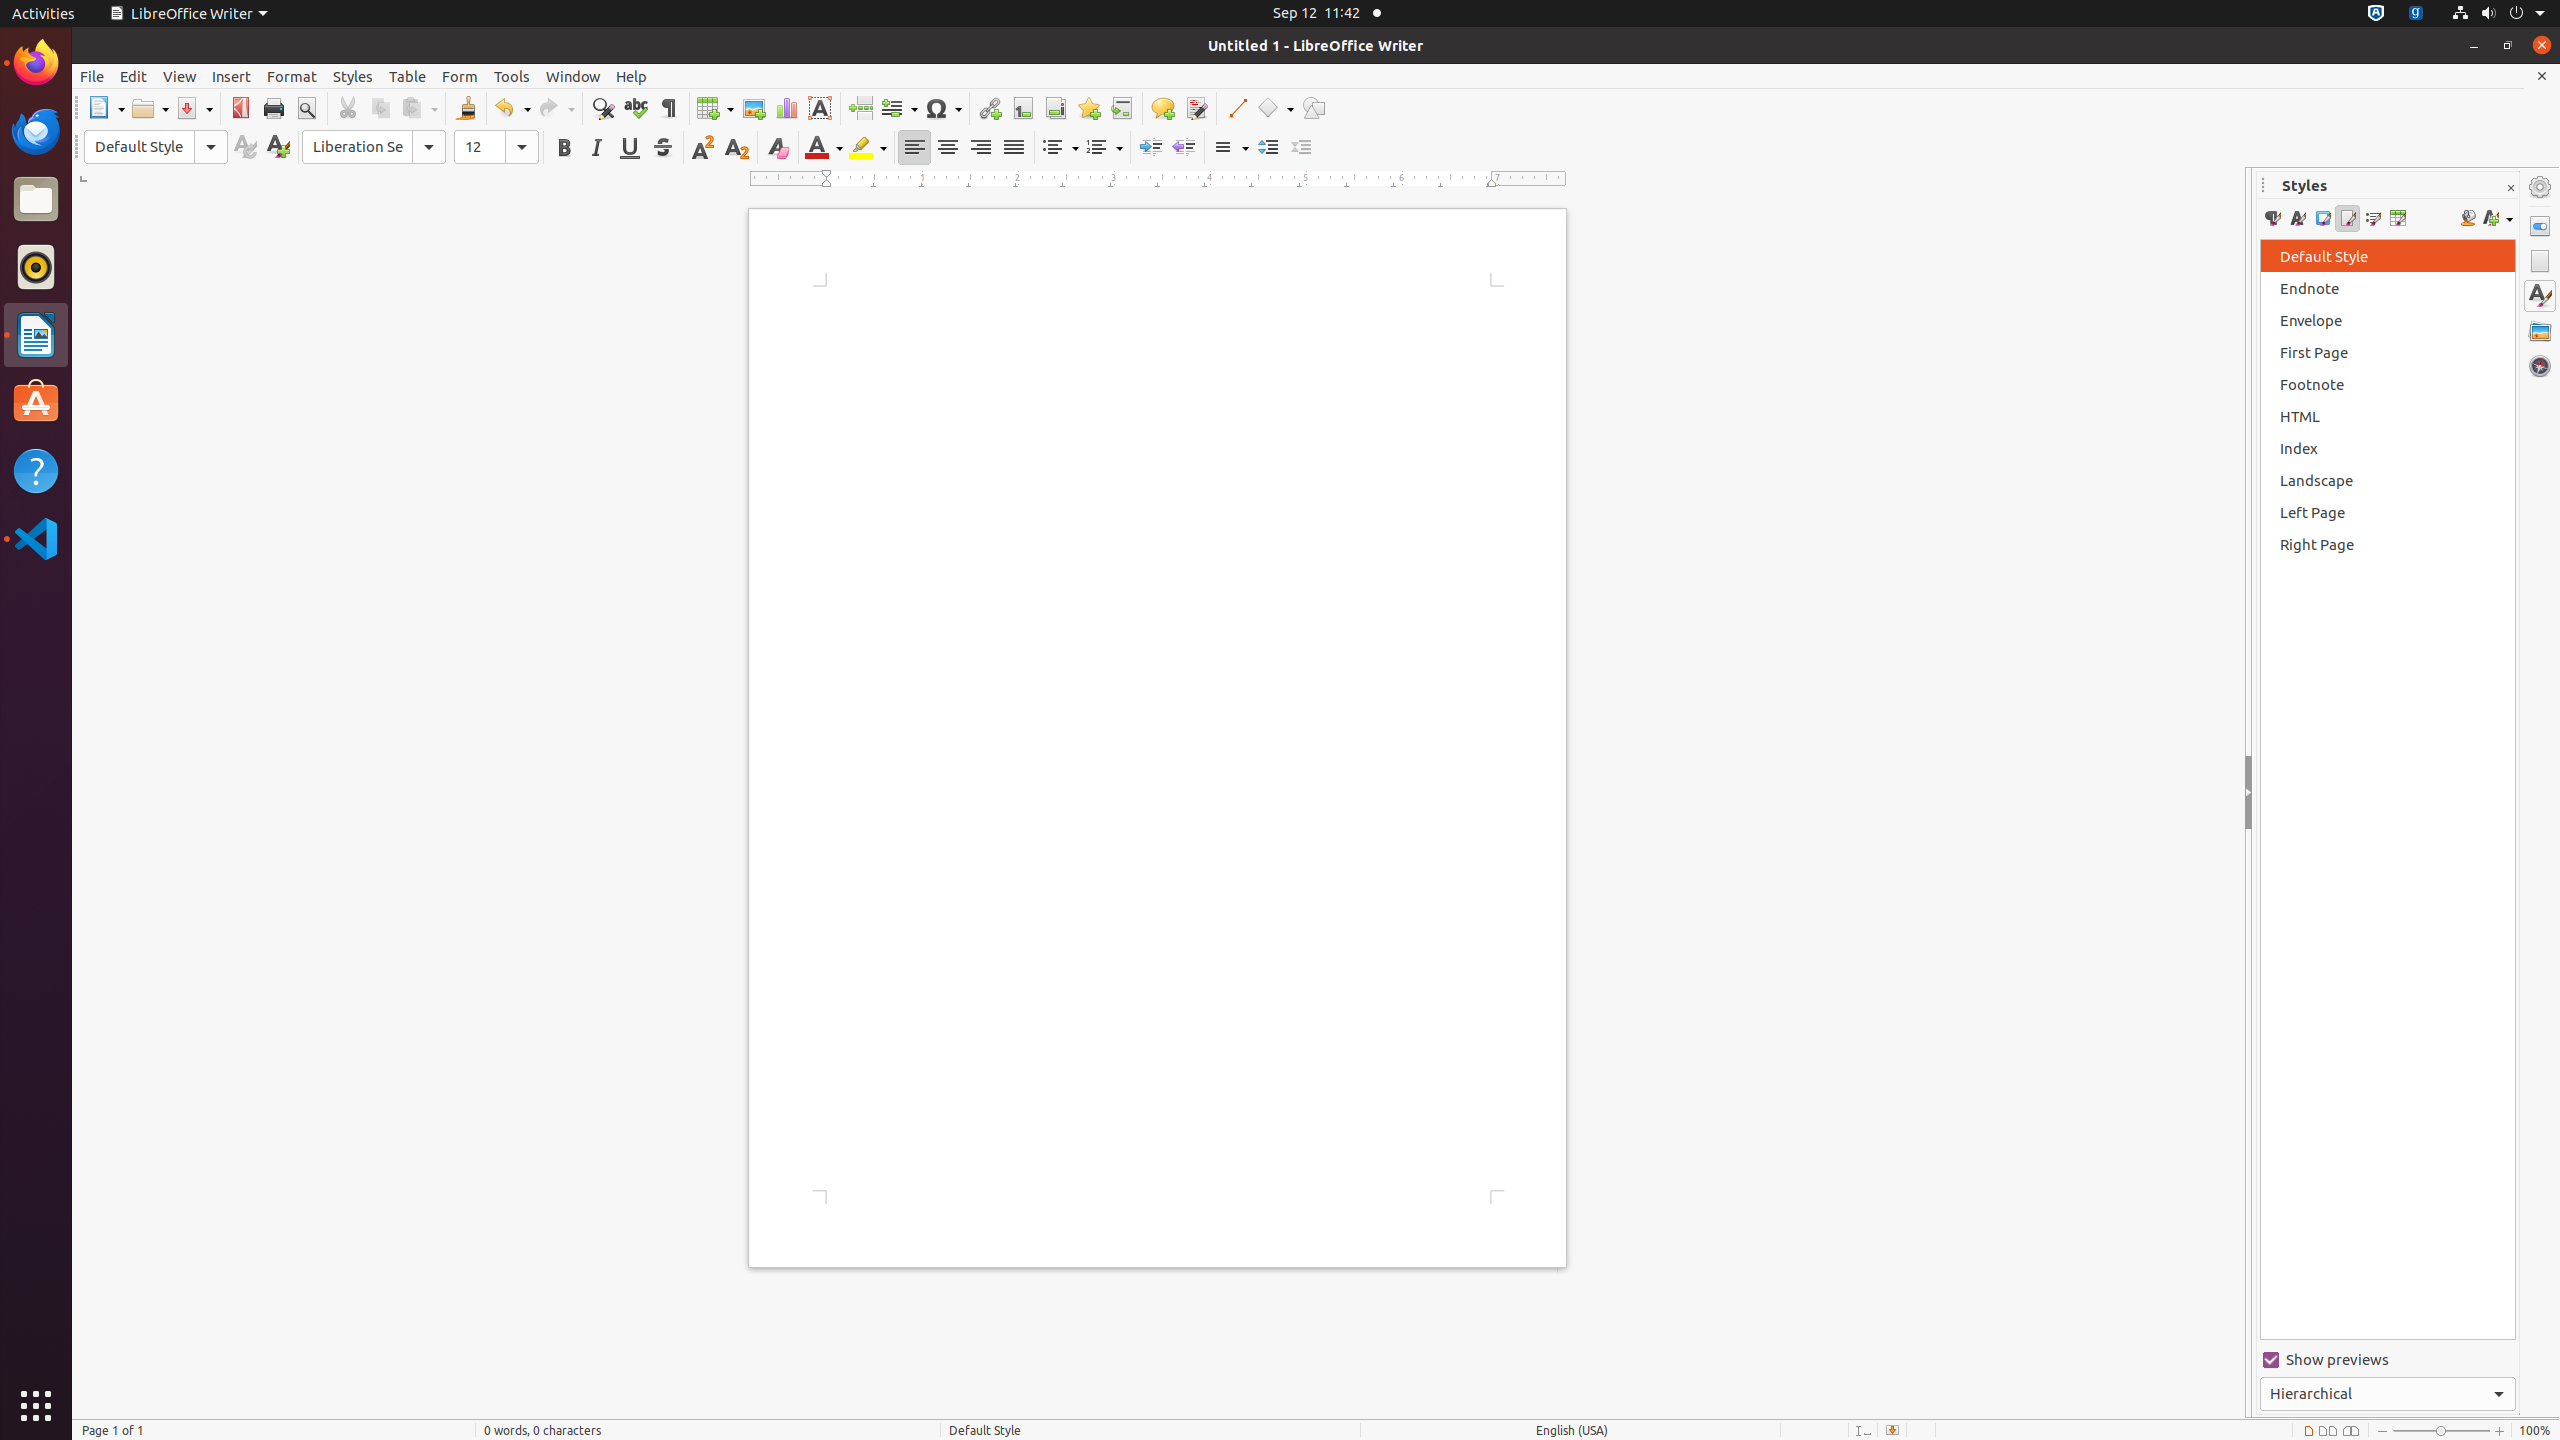 The height and width of the screenshot is (1440, 2560). Describe the element at coordinates (2298, 218) in the screenshot. I see `Character Styles` at that location.